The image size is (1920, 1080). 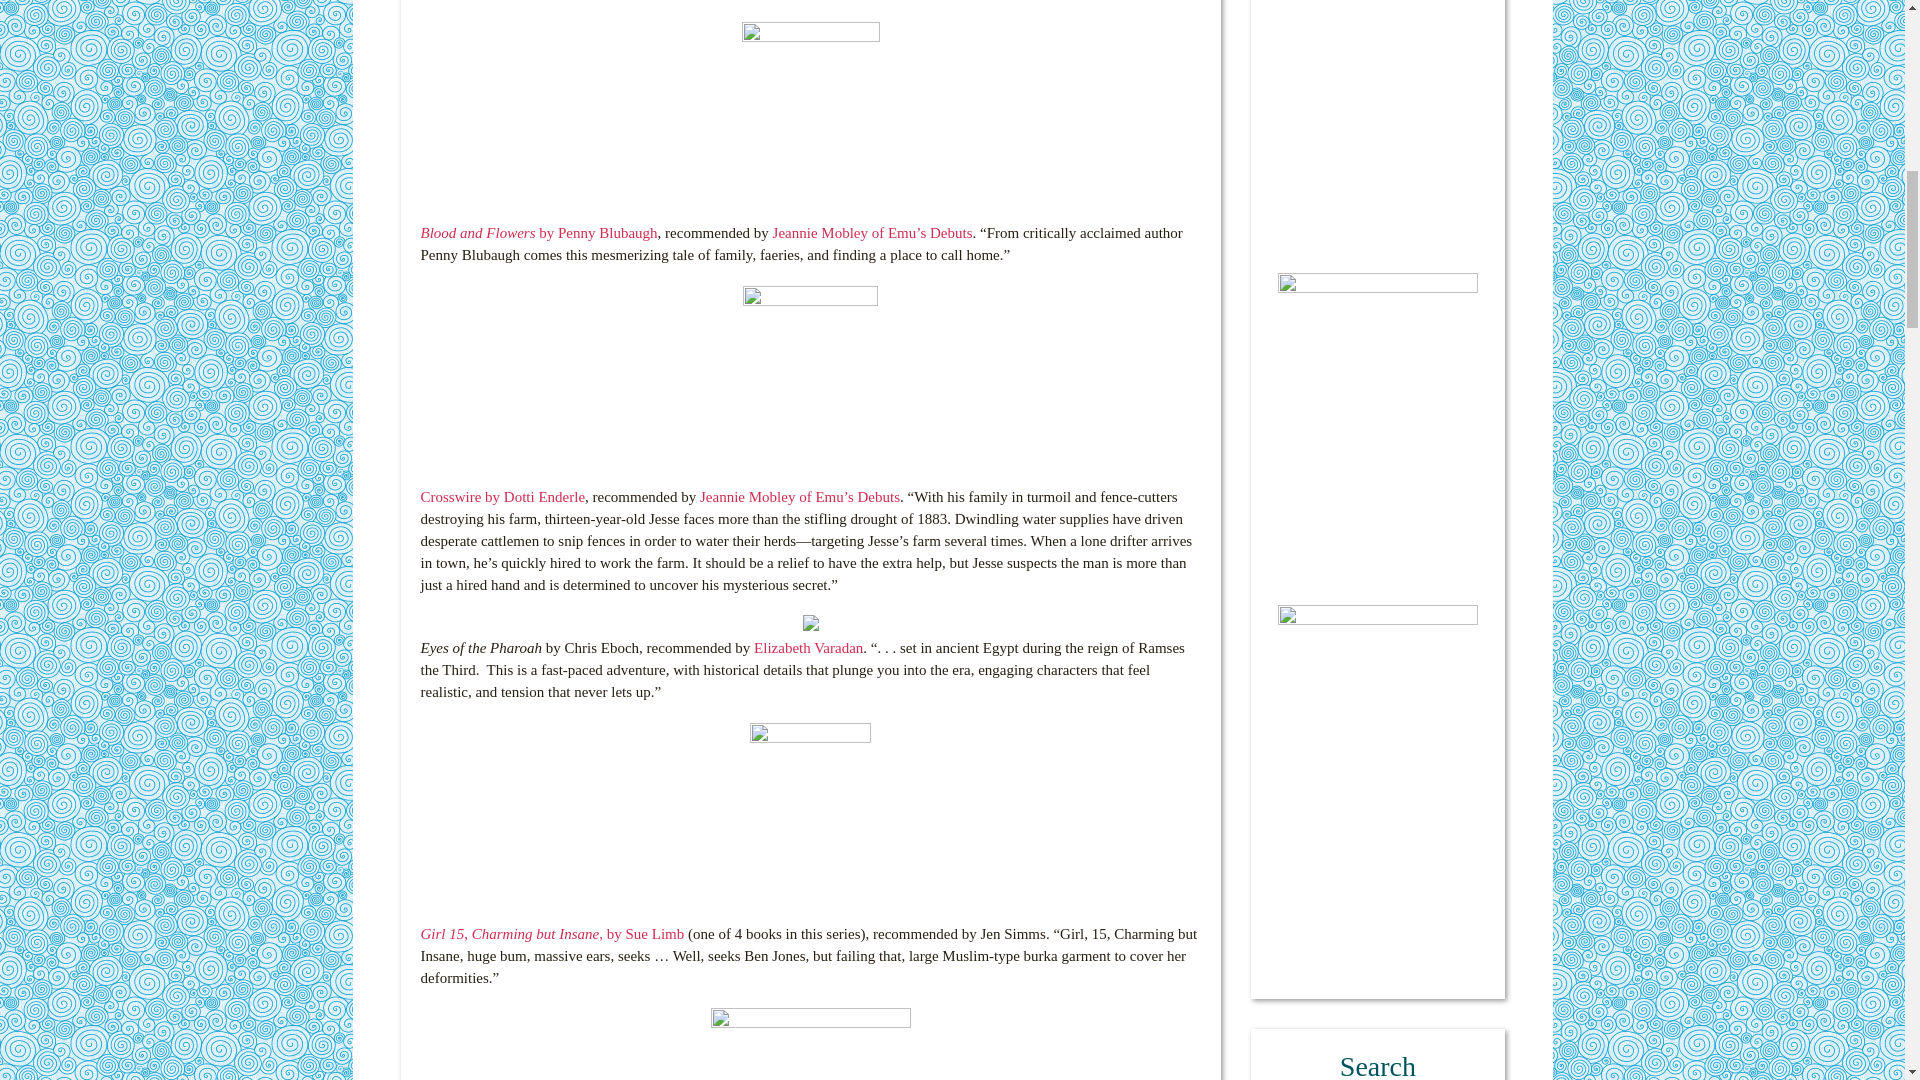 What do you see at coordinates (808, 648) in the screenshot?
I see `Elizabeth Varadan` at bounding box center [808, 648].